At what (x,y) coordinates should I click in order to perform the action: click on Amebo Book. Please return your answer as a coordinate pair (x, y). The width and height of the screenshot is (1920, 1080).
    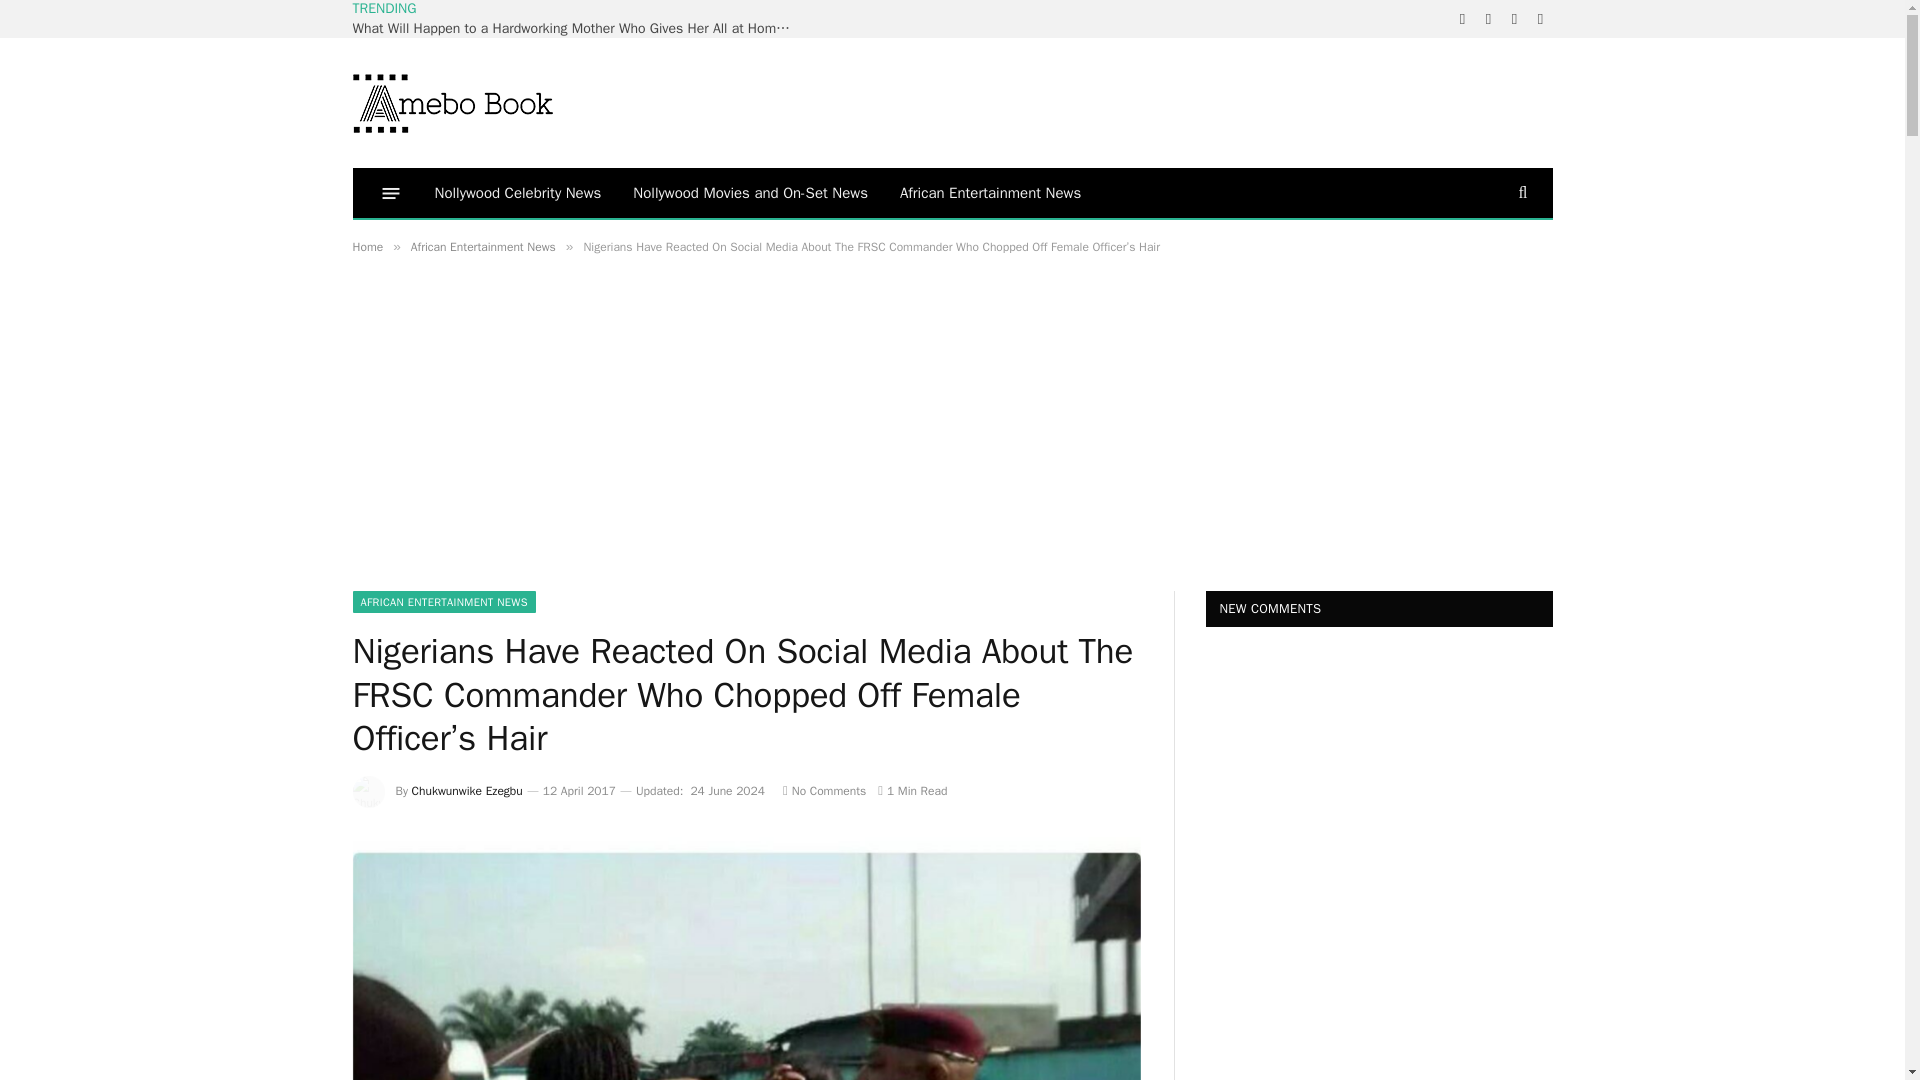
    Looking at the image, I should click on (452, 102).